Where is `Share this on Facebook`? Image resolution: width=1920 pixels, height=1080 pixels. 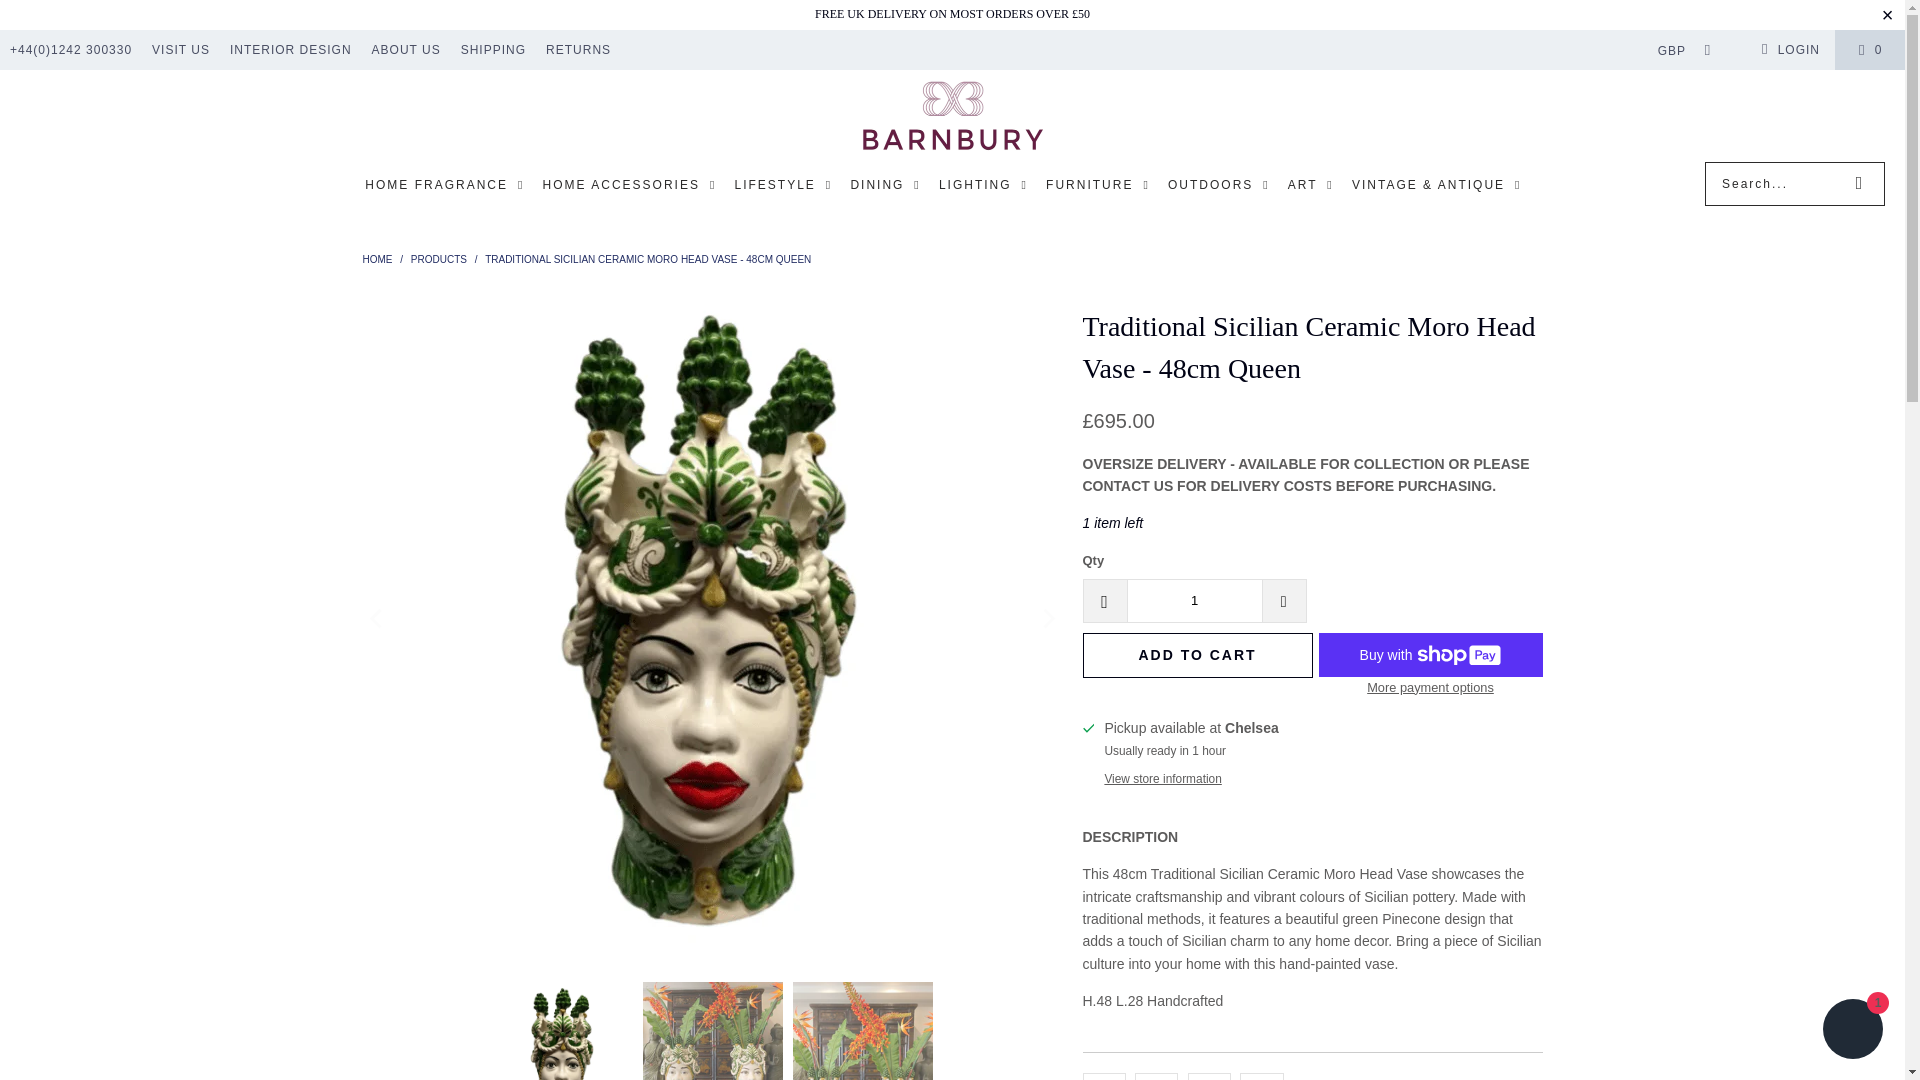
Share this on Facebook is located at coordinates (1156, 1076).